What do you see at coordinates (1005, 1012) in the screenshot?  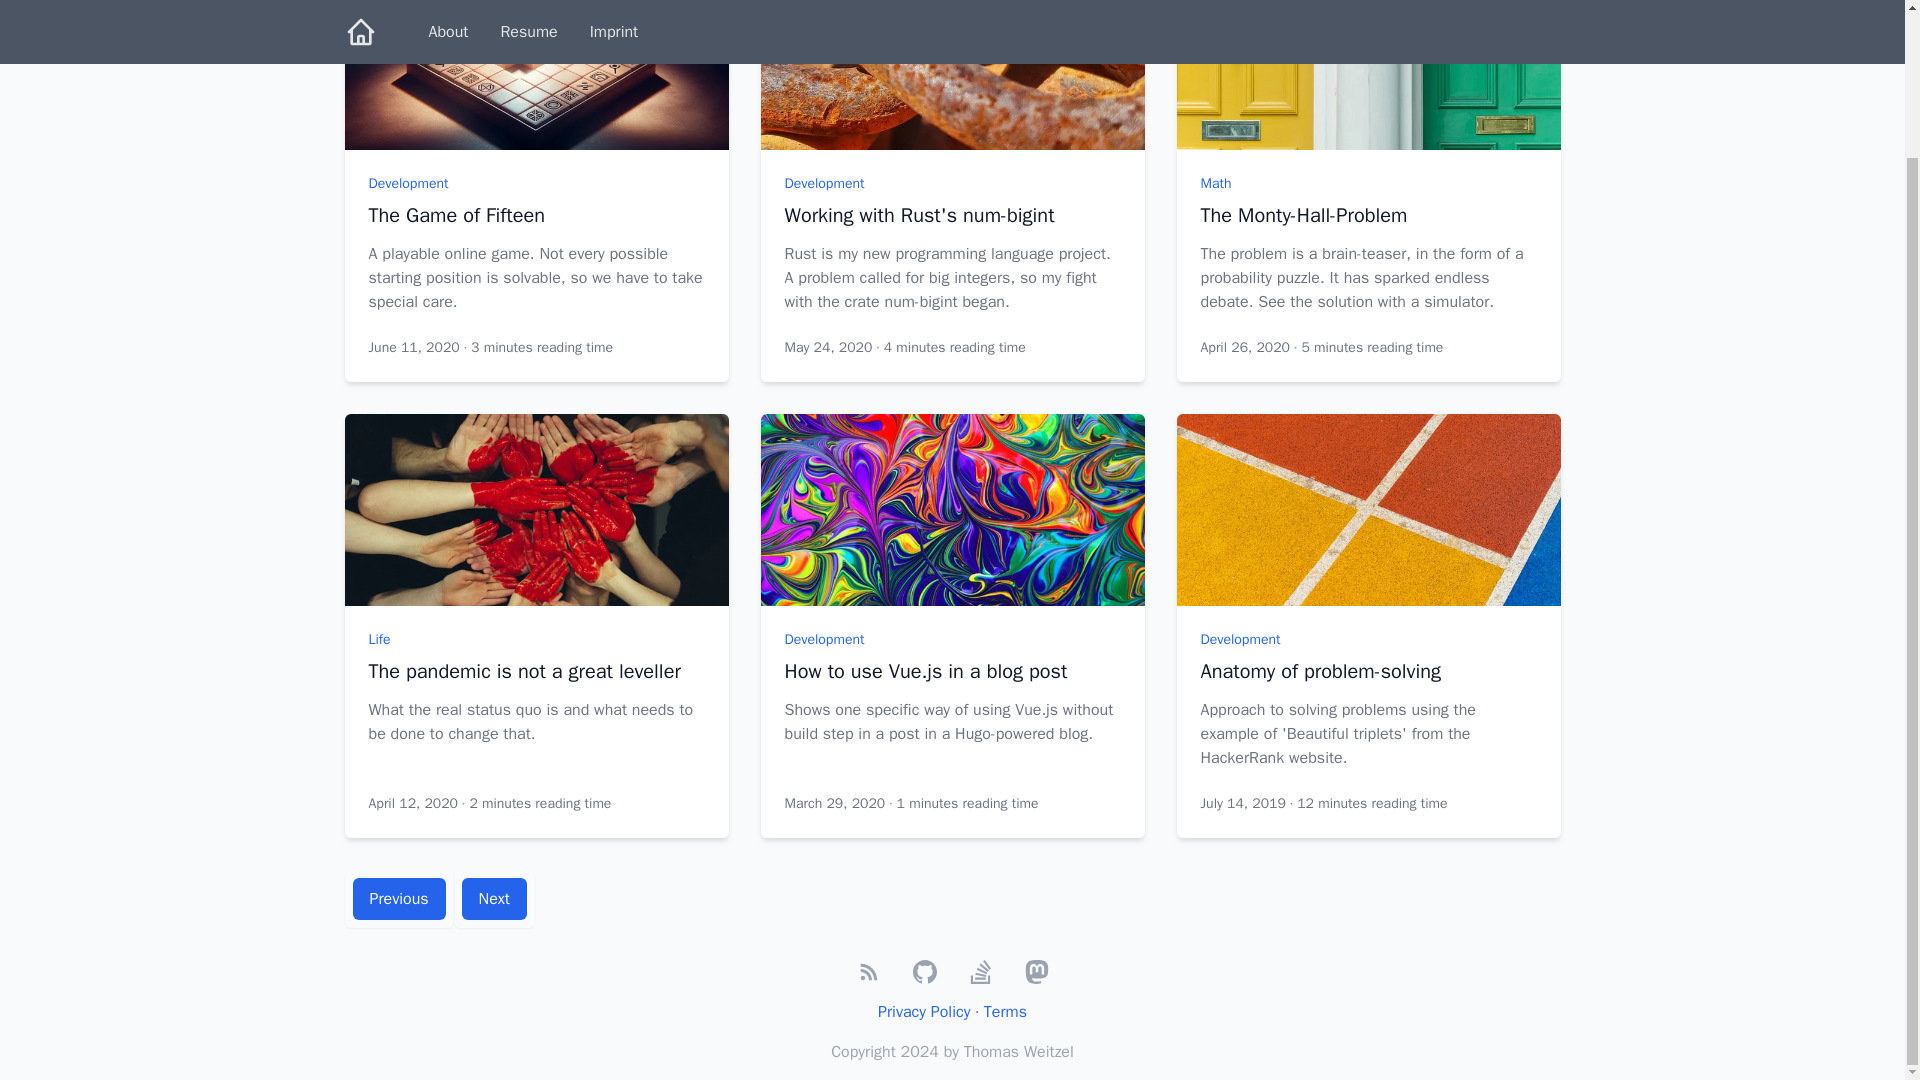 I see `Terms` at bounding box center [1005, 1012].